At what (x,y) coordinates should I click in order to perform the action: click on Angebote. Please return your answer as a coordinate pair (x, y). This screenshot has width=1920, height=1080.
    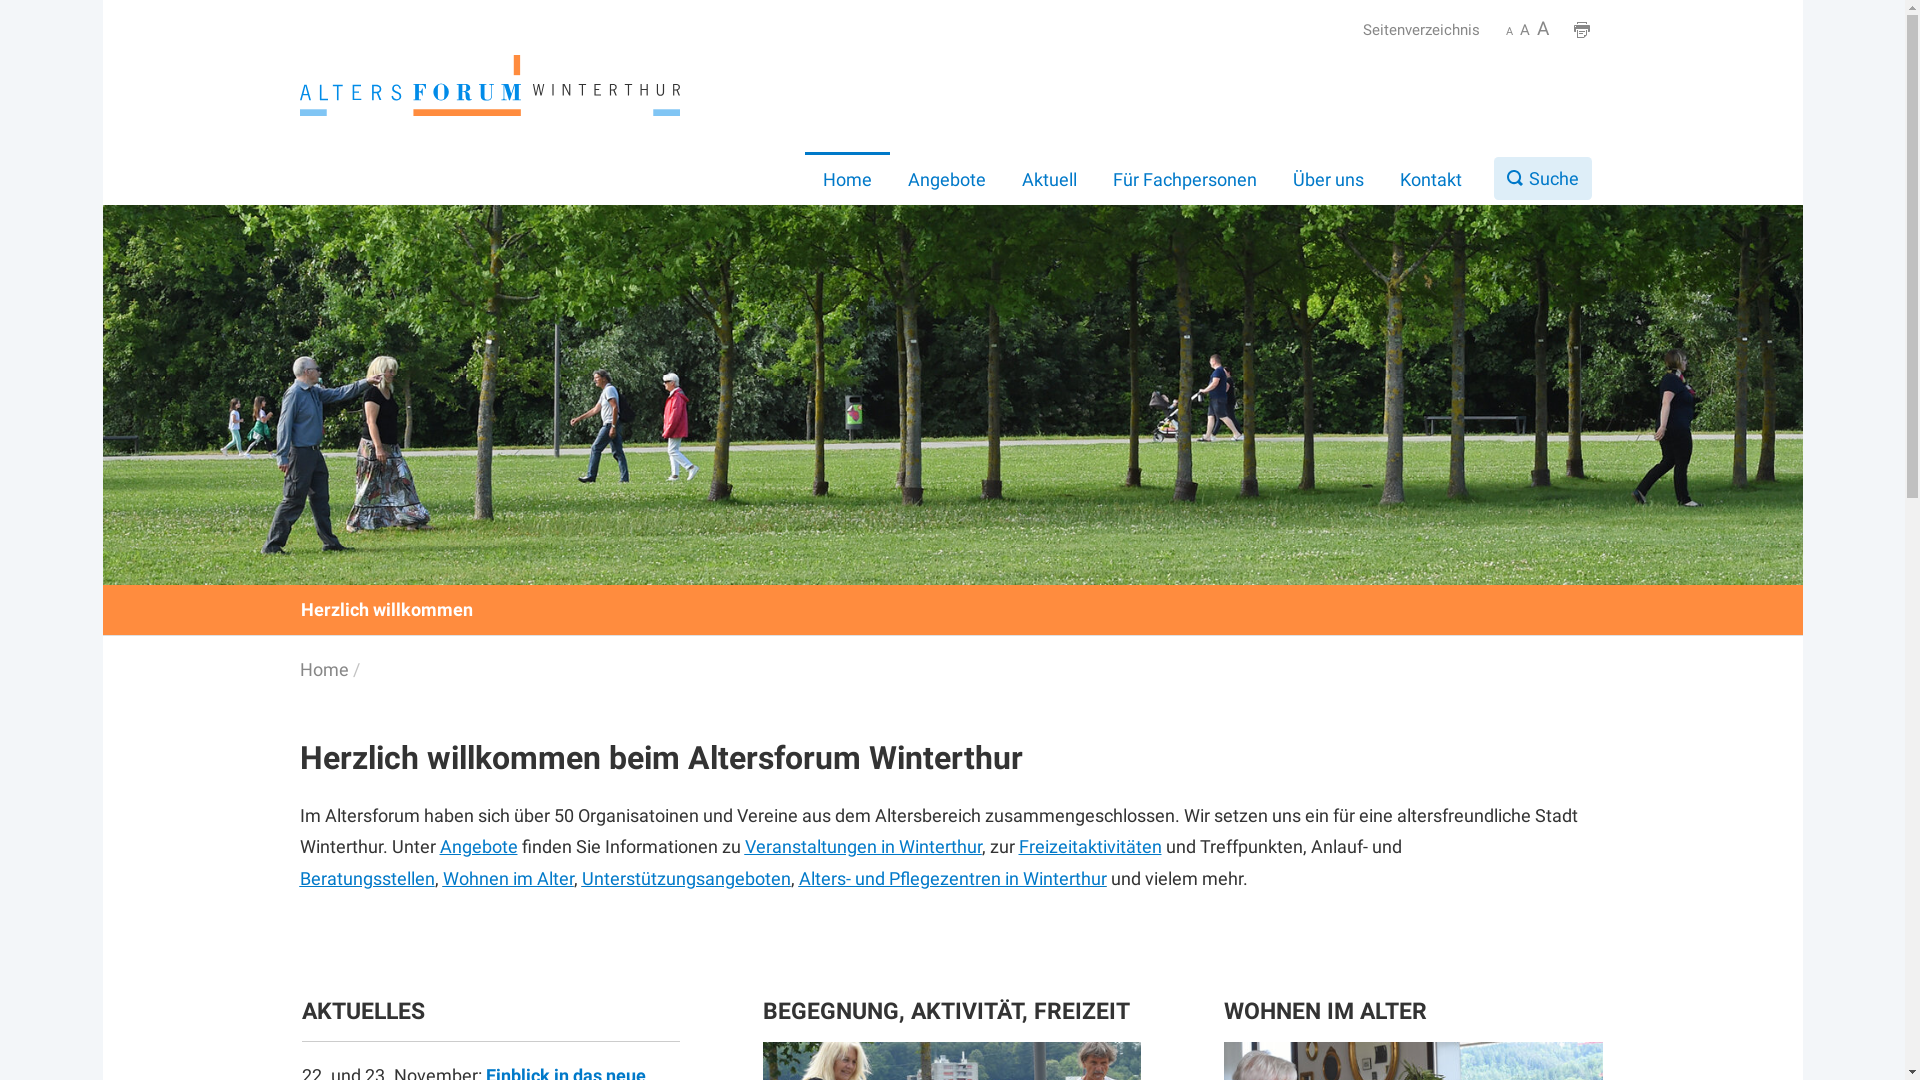
    Looking at the image, I should click on (947, 179).